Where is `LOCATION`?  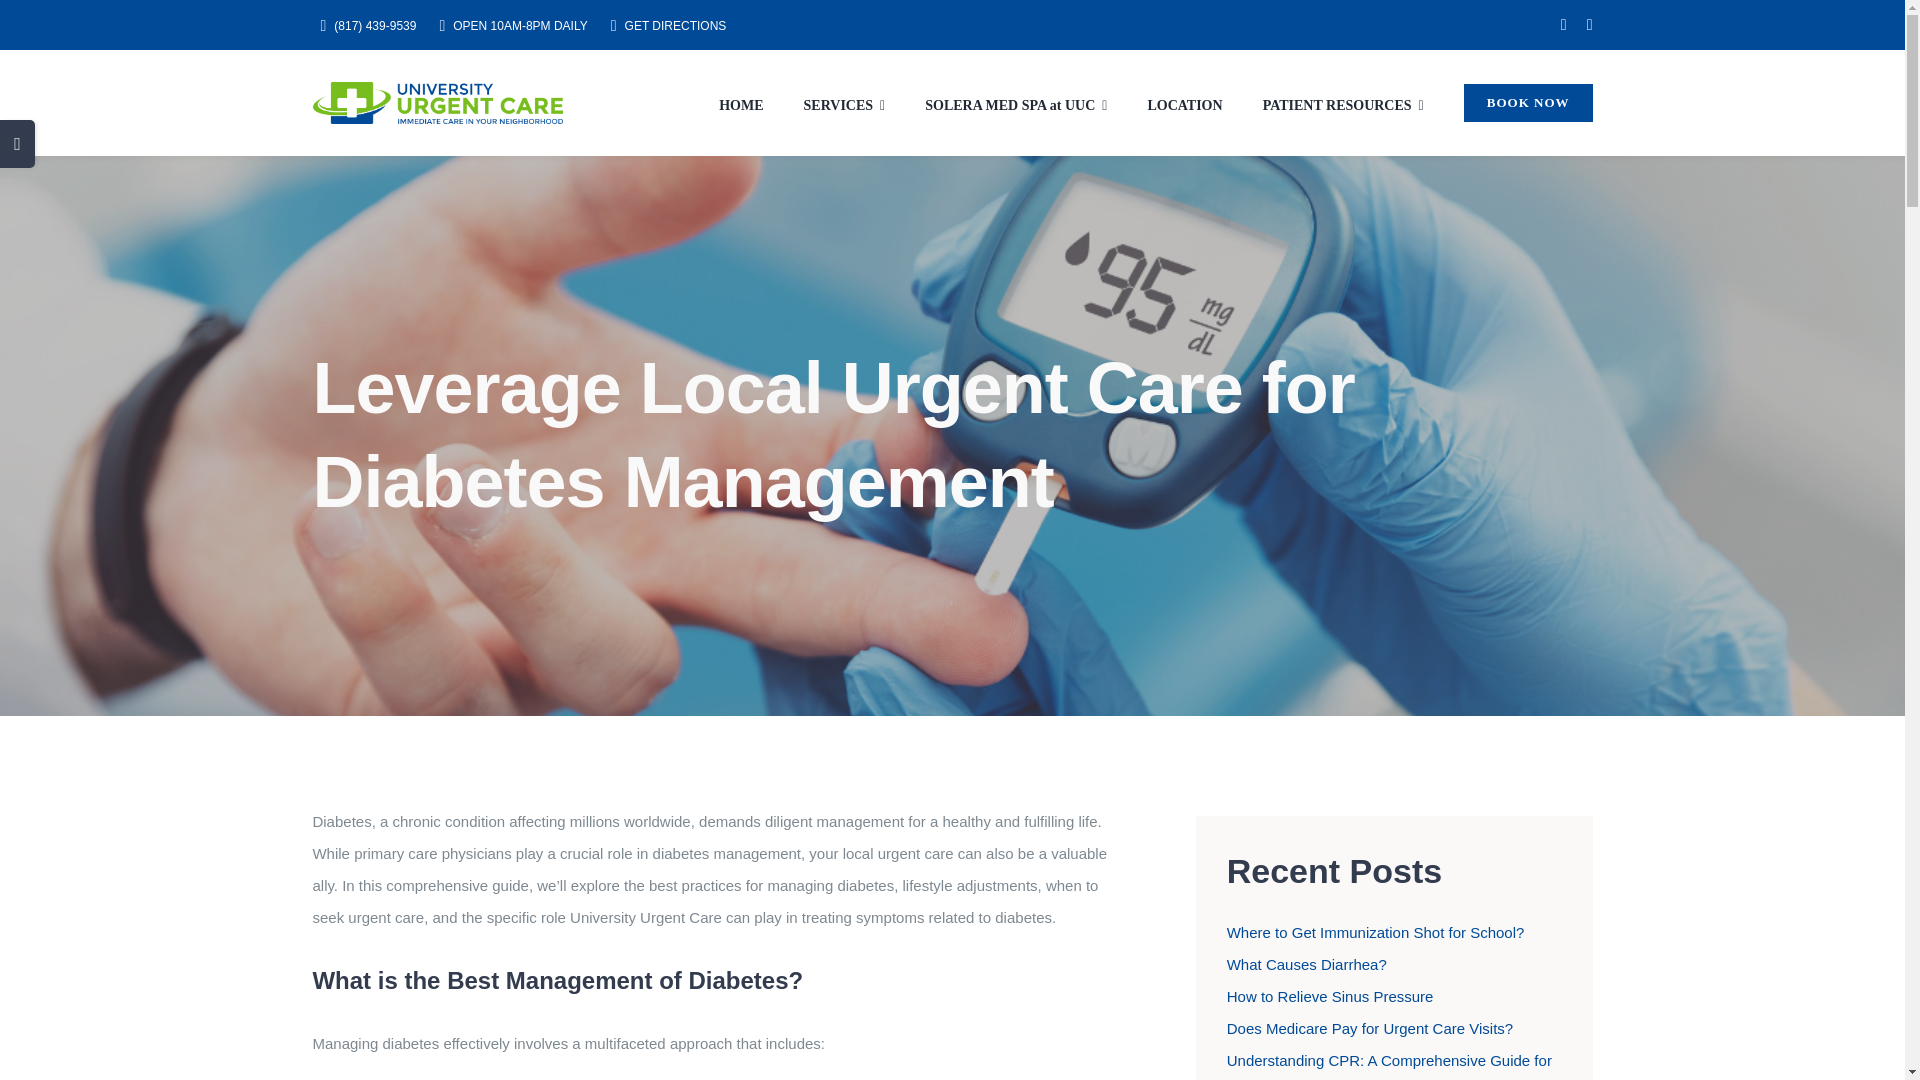
LOCATION is located at coordinates (1184, 102).